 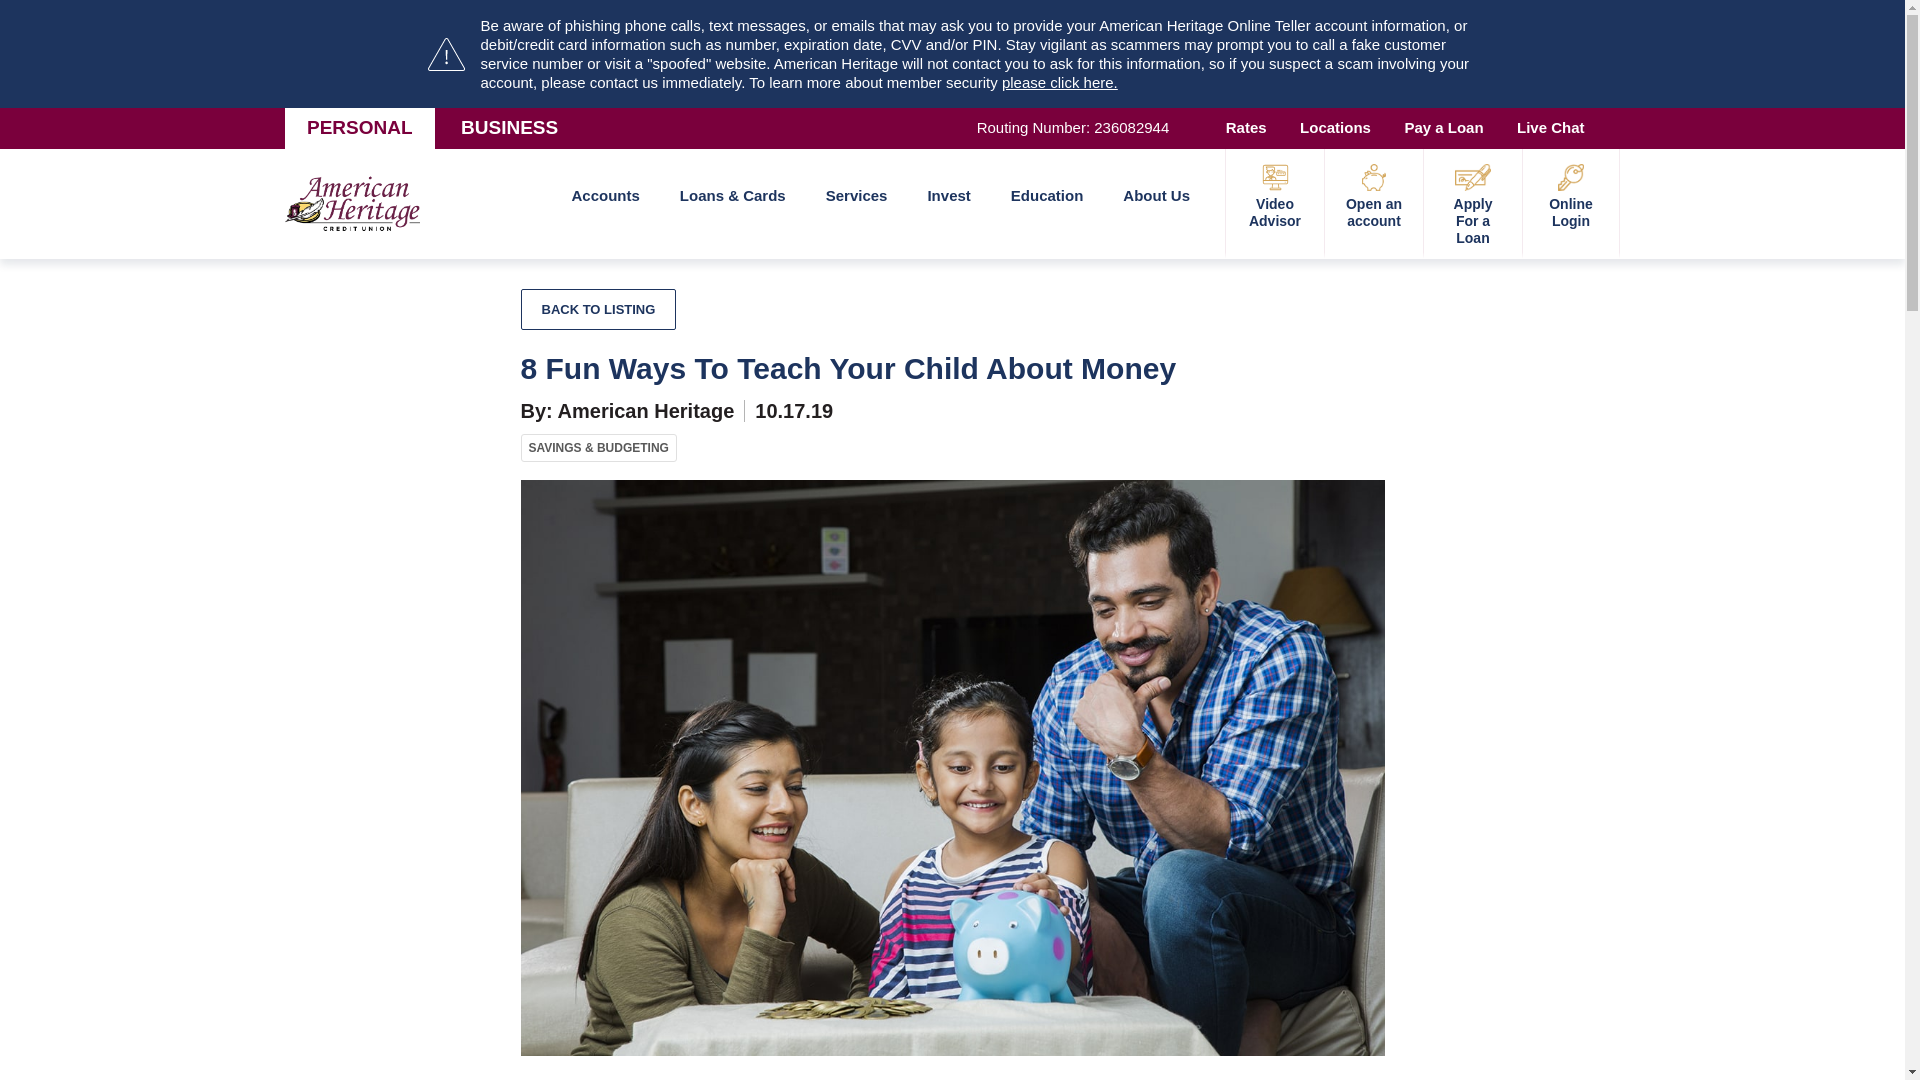 What do you see at coordinates (1060, 82) in the screenshot?
I see `please click here.` at bounding box center [1060, 82].